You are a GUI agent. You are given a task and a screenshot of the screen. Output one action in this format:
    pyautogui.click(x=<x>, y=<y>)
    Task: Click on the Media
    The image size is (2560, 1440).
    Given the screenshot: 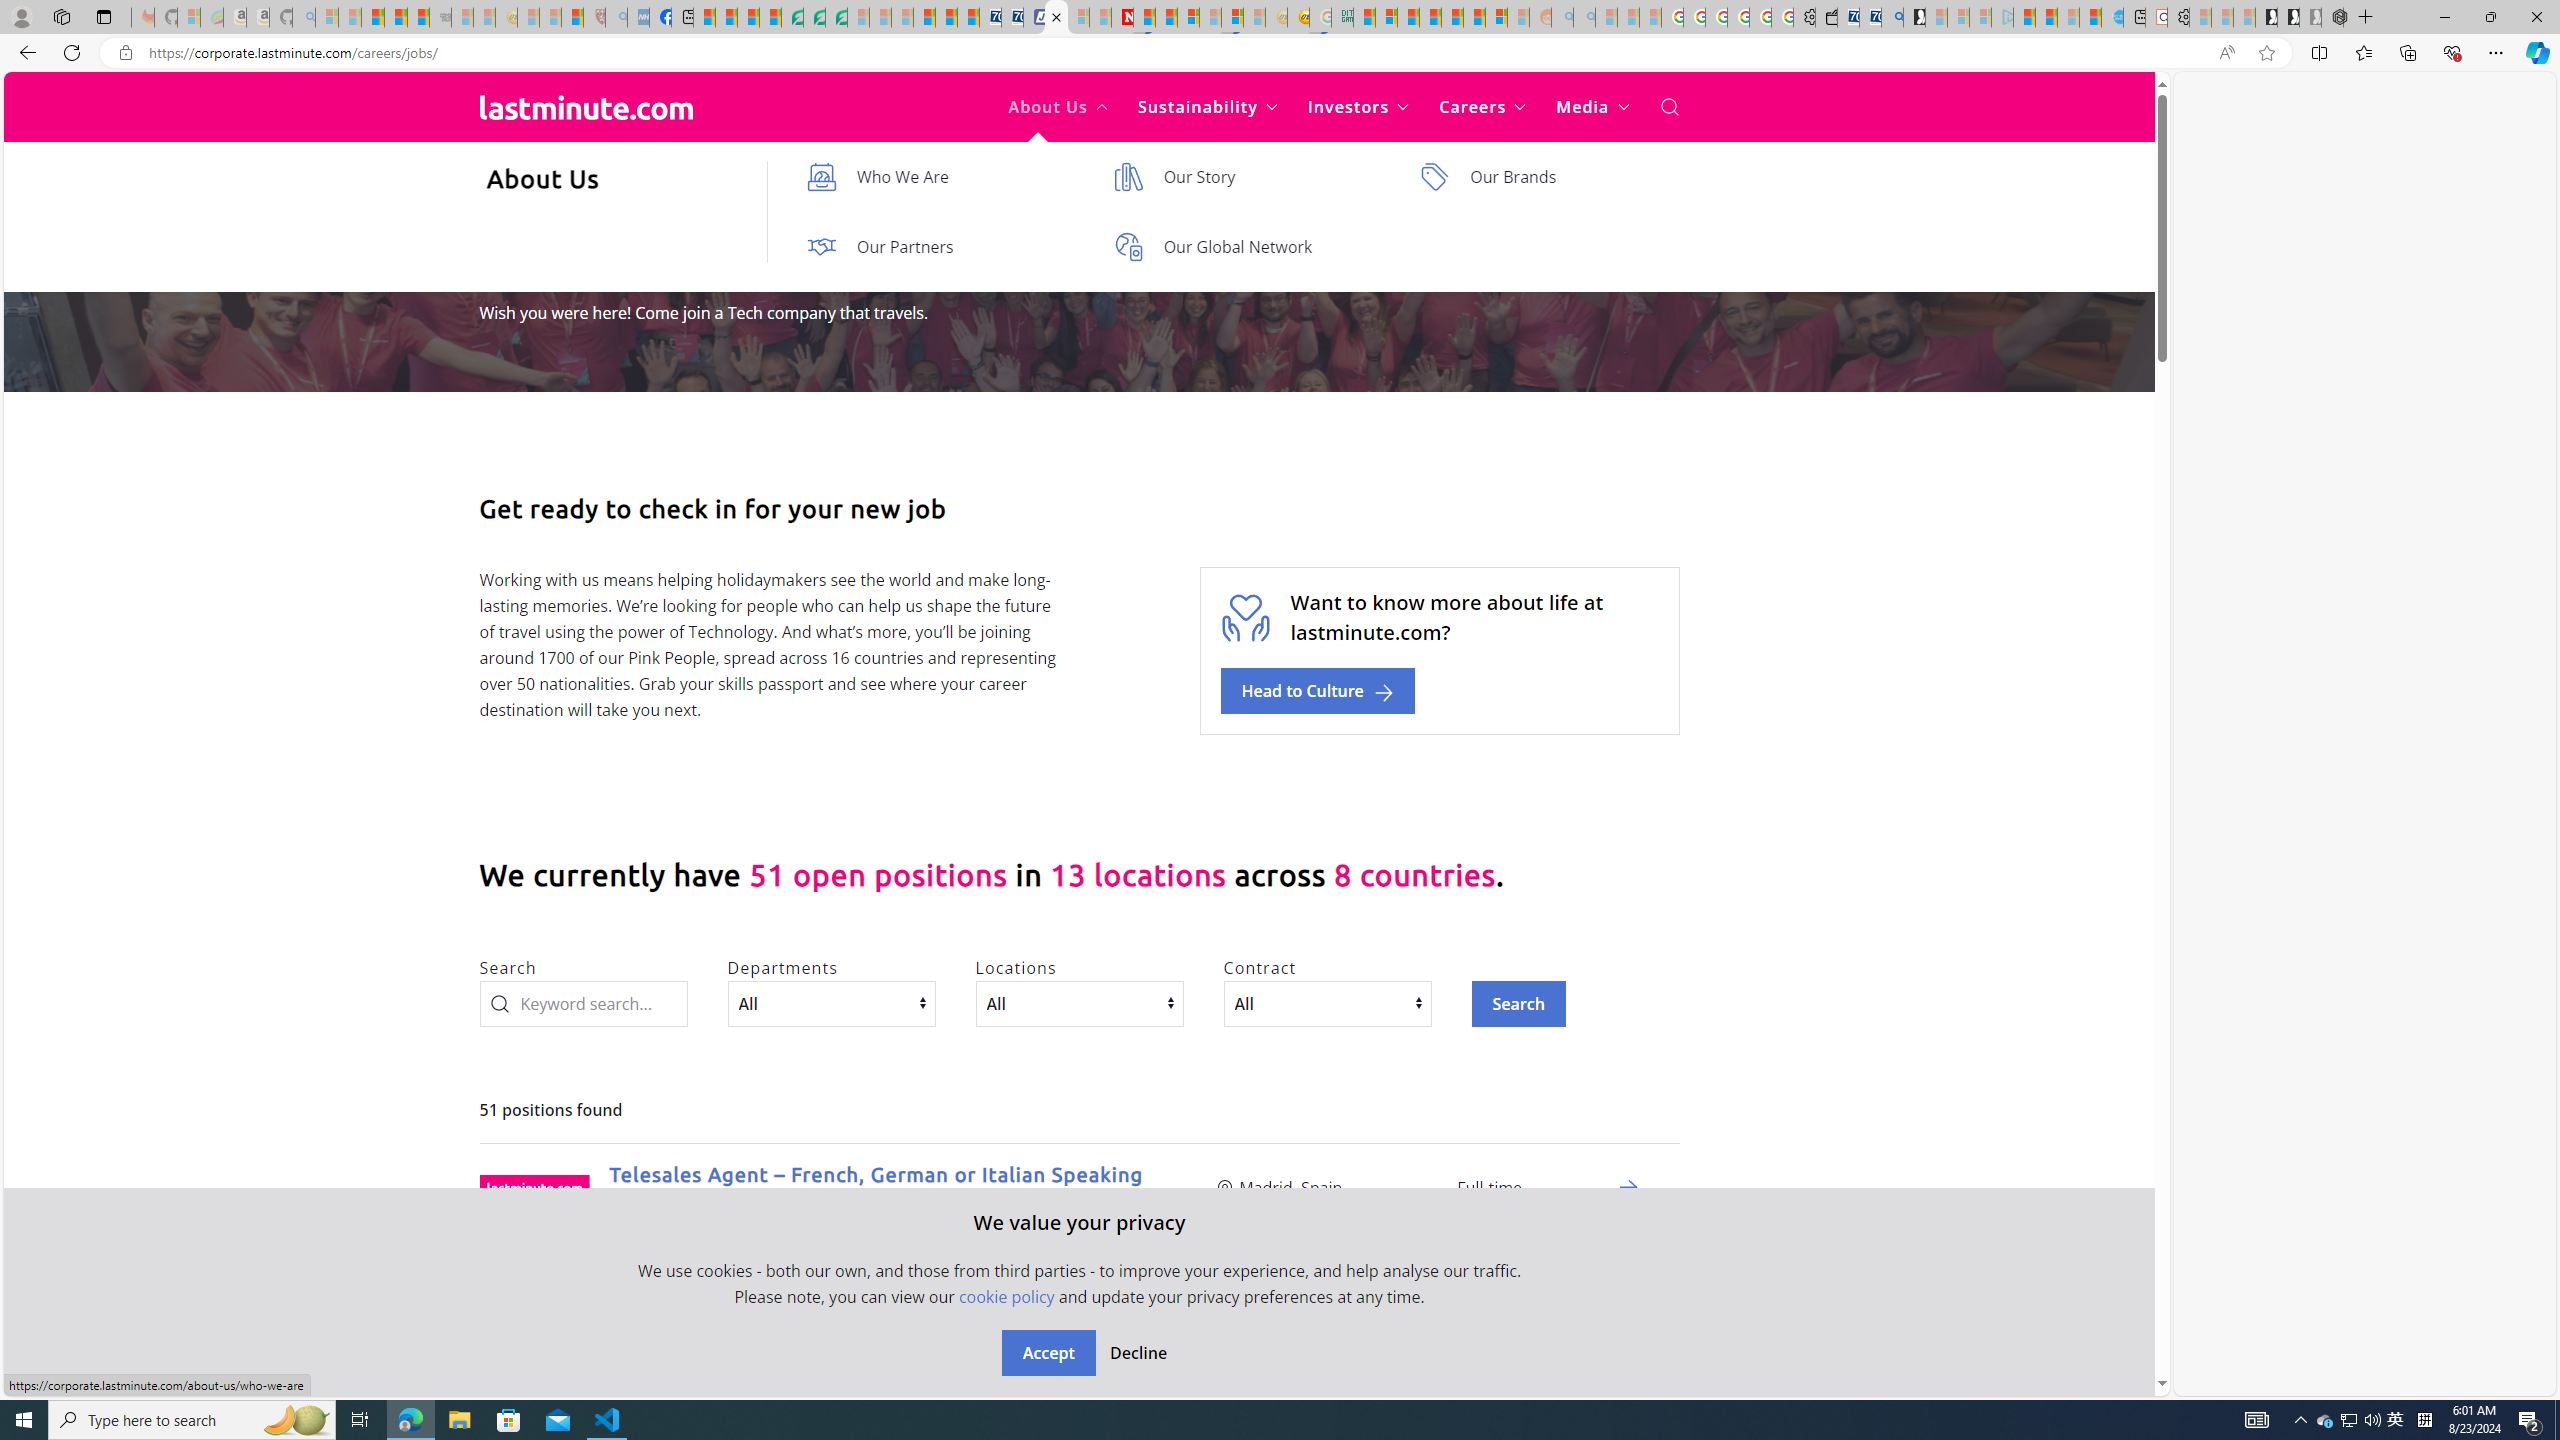 What is the action you would take?
    pyautogui.click(x=1593, y=107)
    